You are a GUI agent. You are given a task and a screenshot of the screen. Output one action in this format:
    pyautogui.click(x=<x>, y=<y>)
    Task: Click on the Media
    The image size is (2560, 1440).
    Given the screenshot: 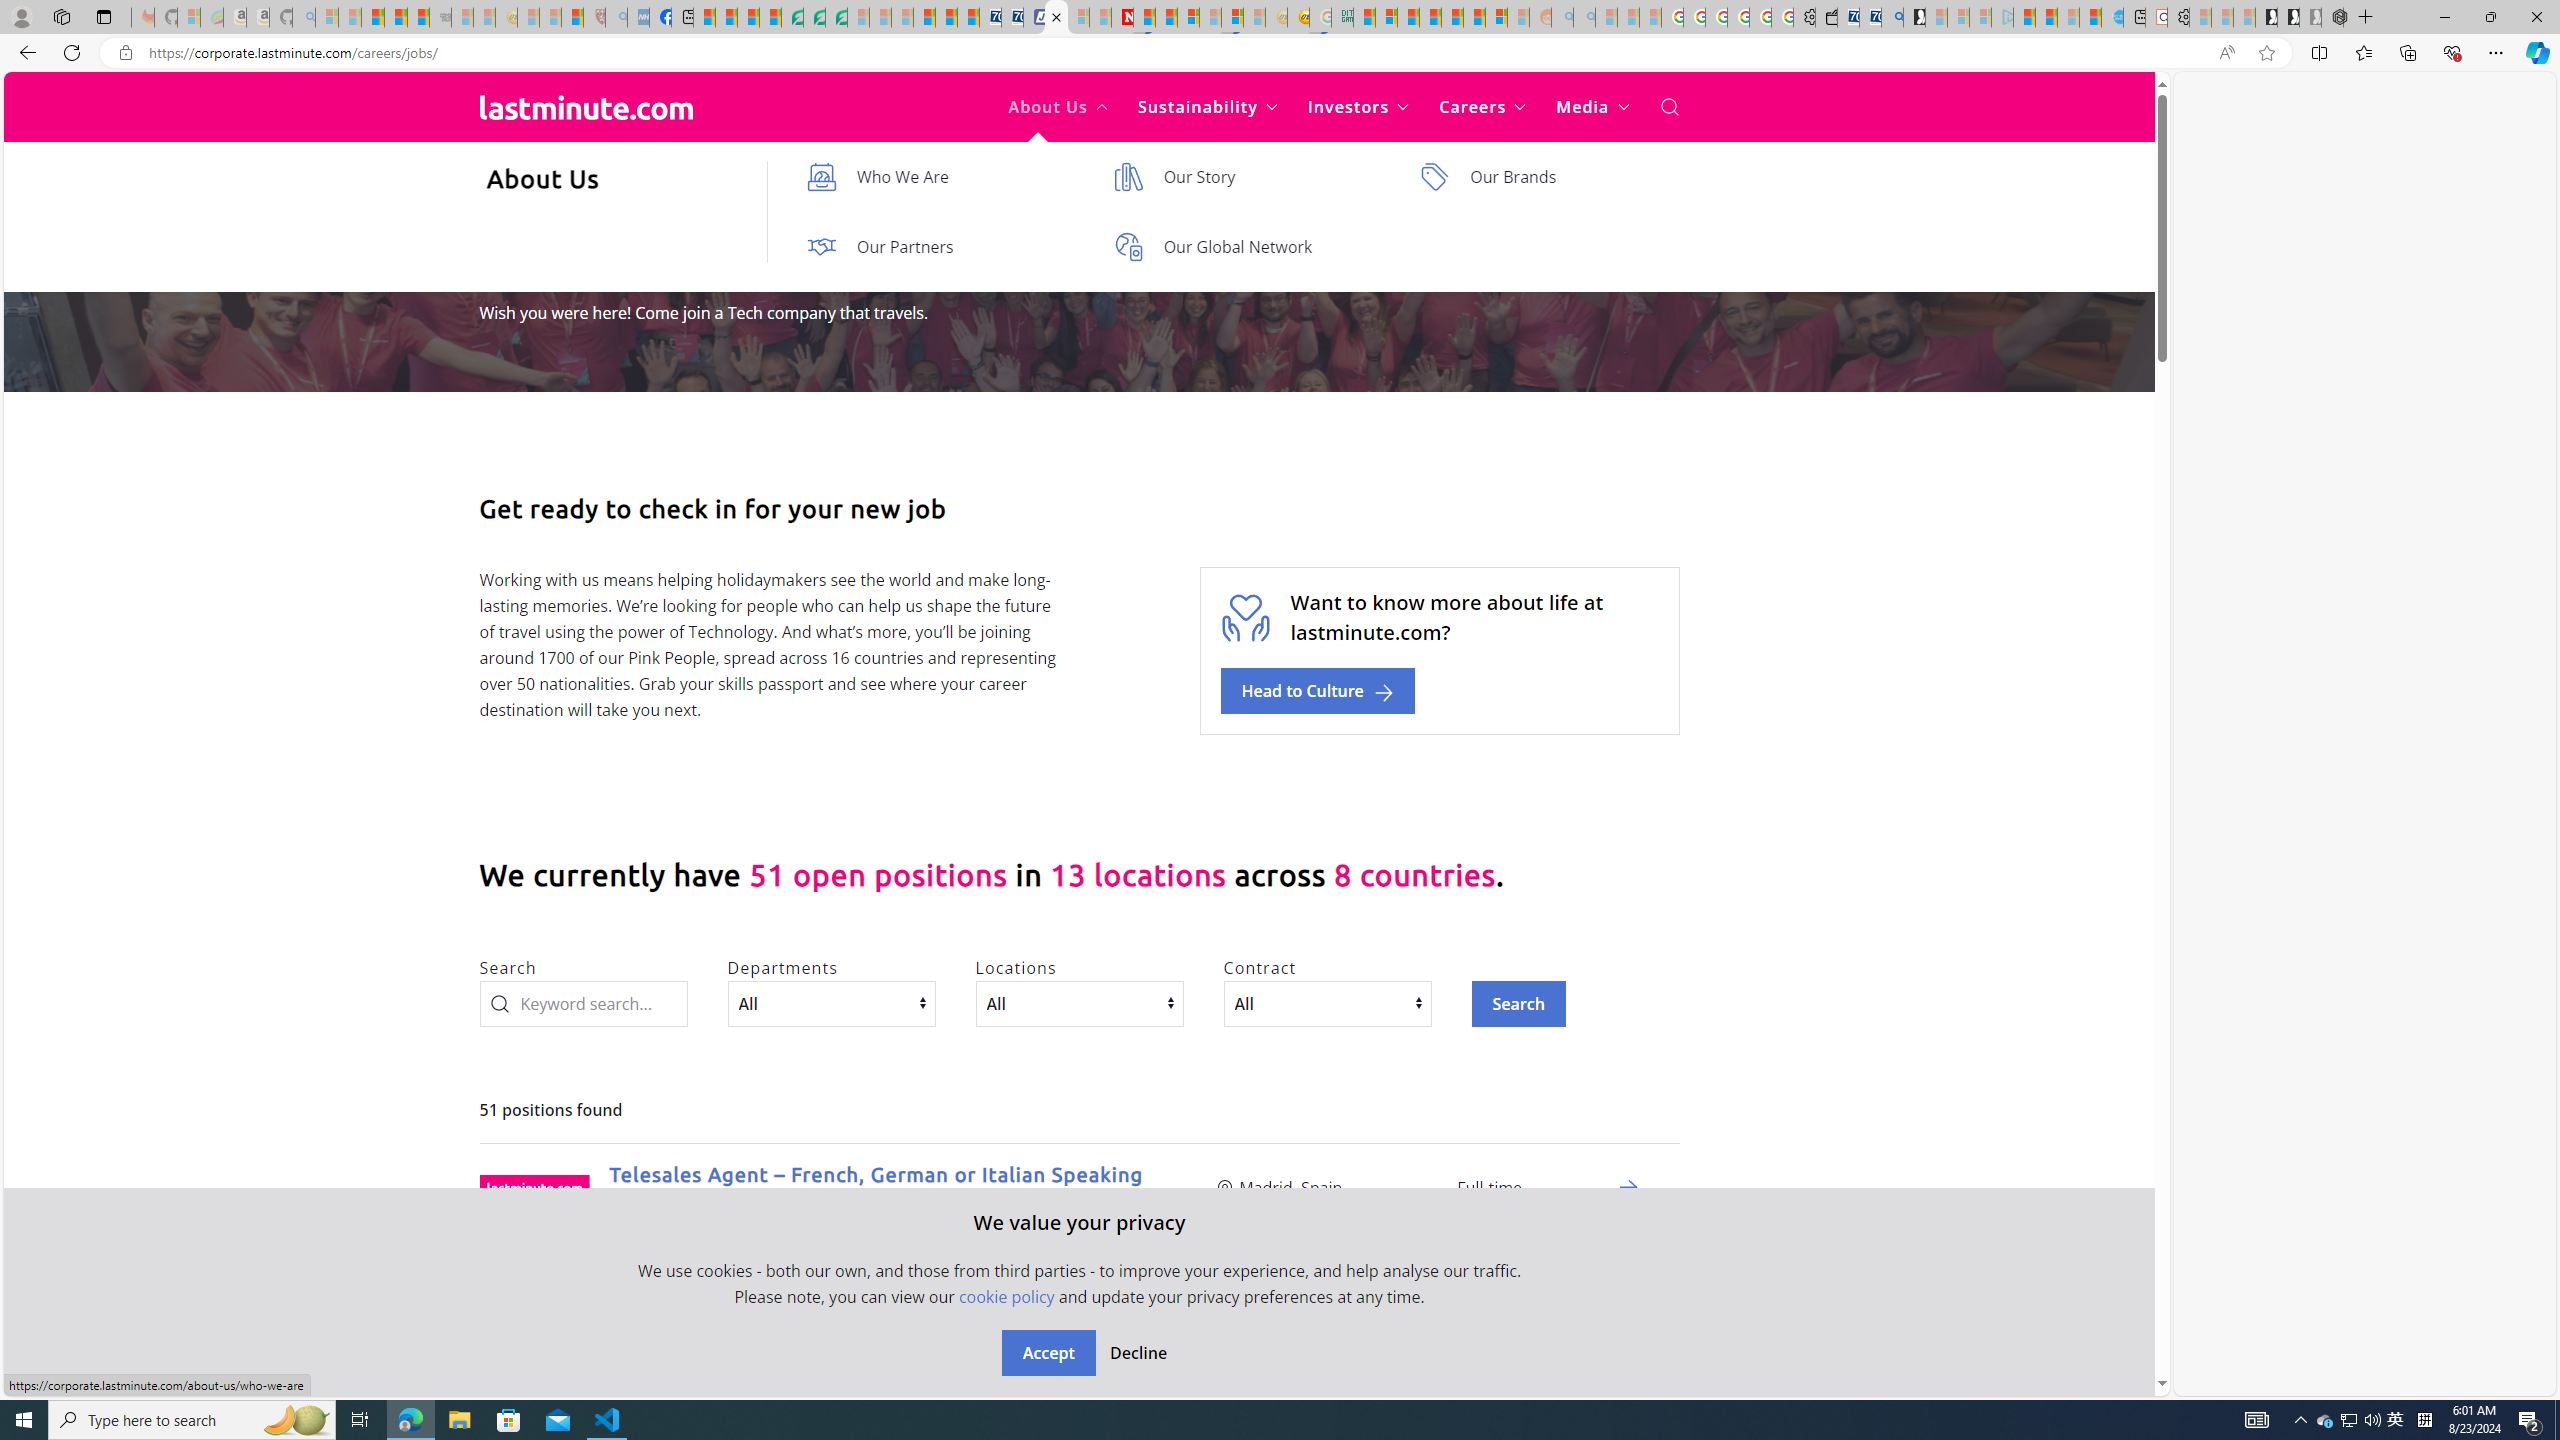 What is the action you would take?
    pyautogui.click(x=1593, y=107)
    